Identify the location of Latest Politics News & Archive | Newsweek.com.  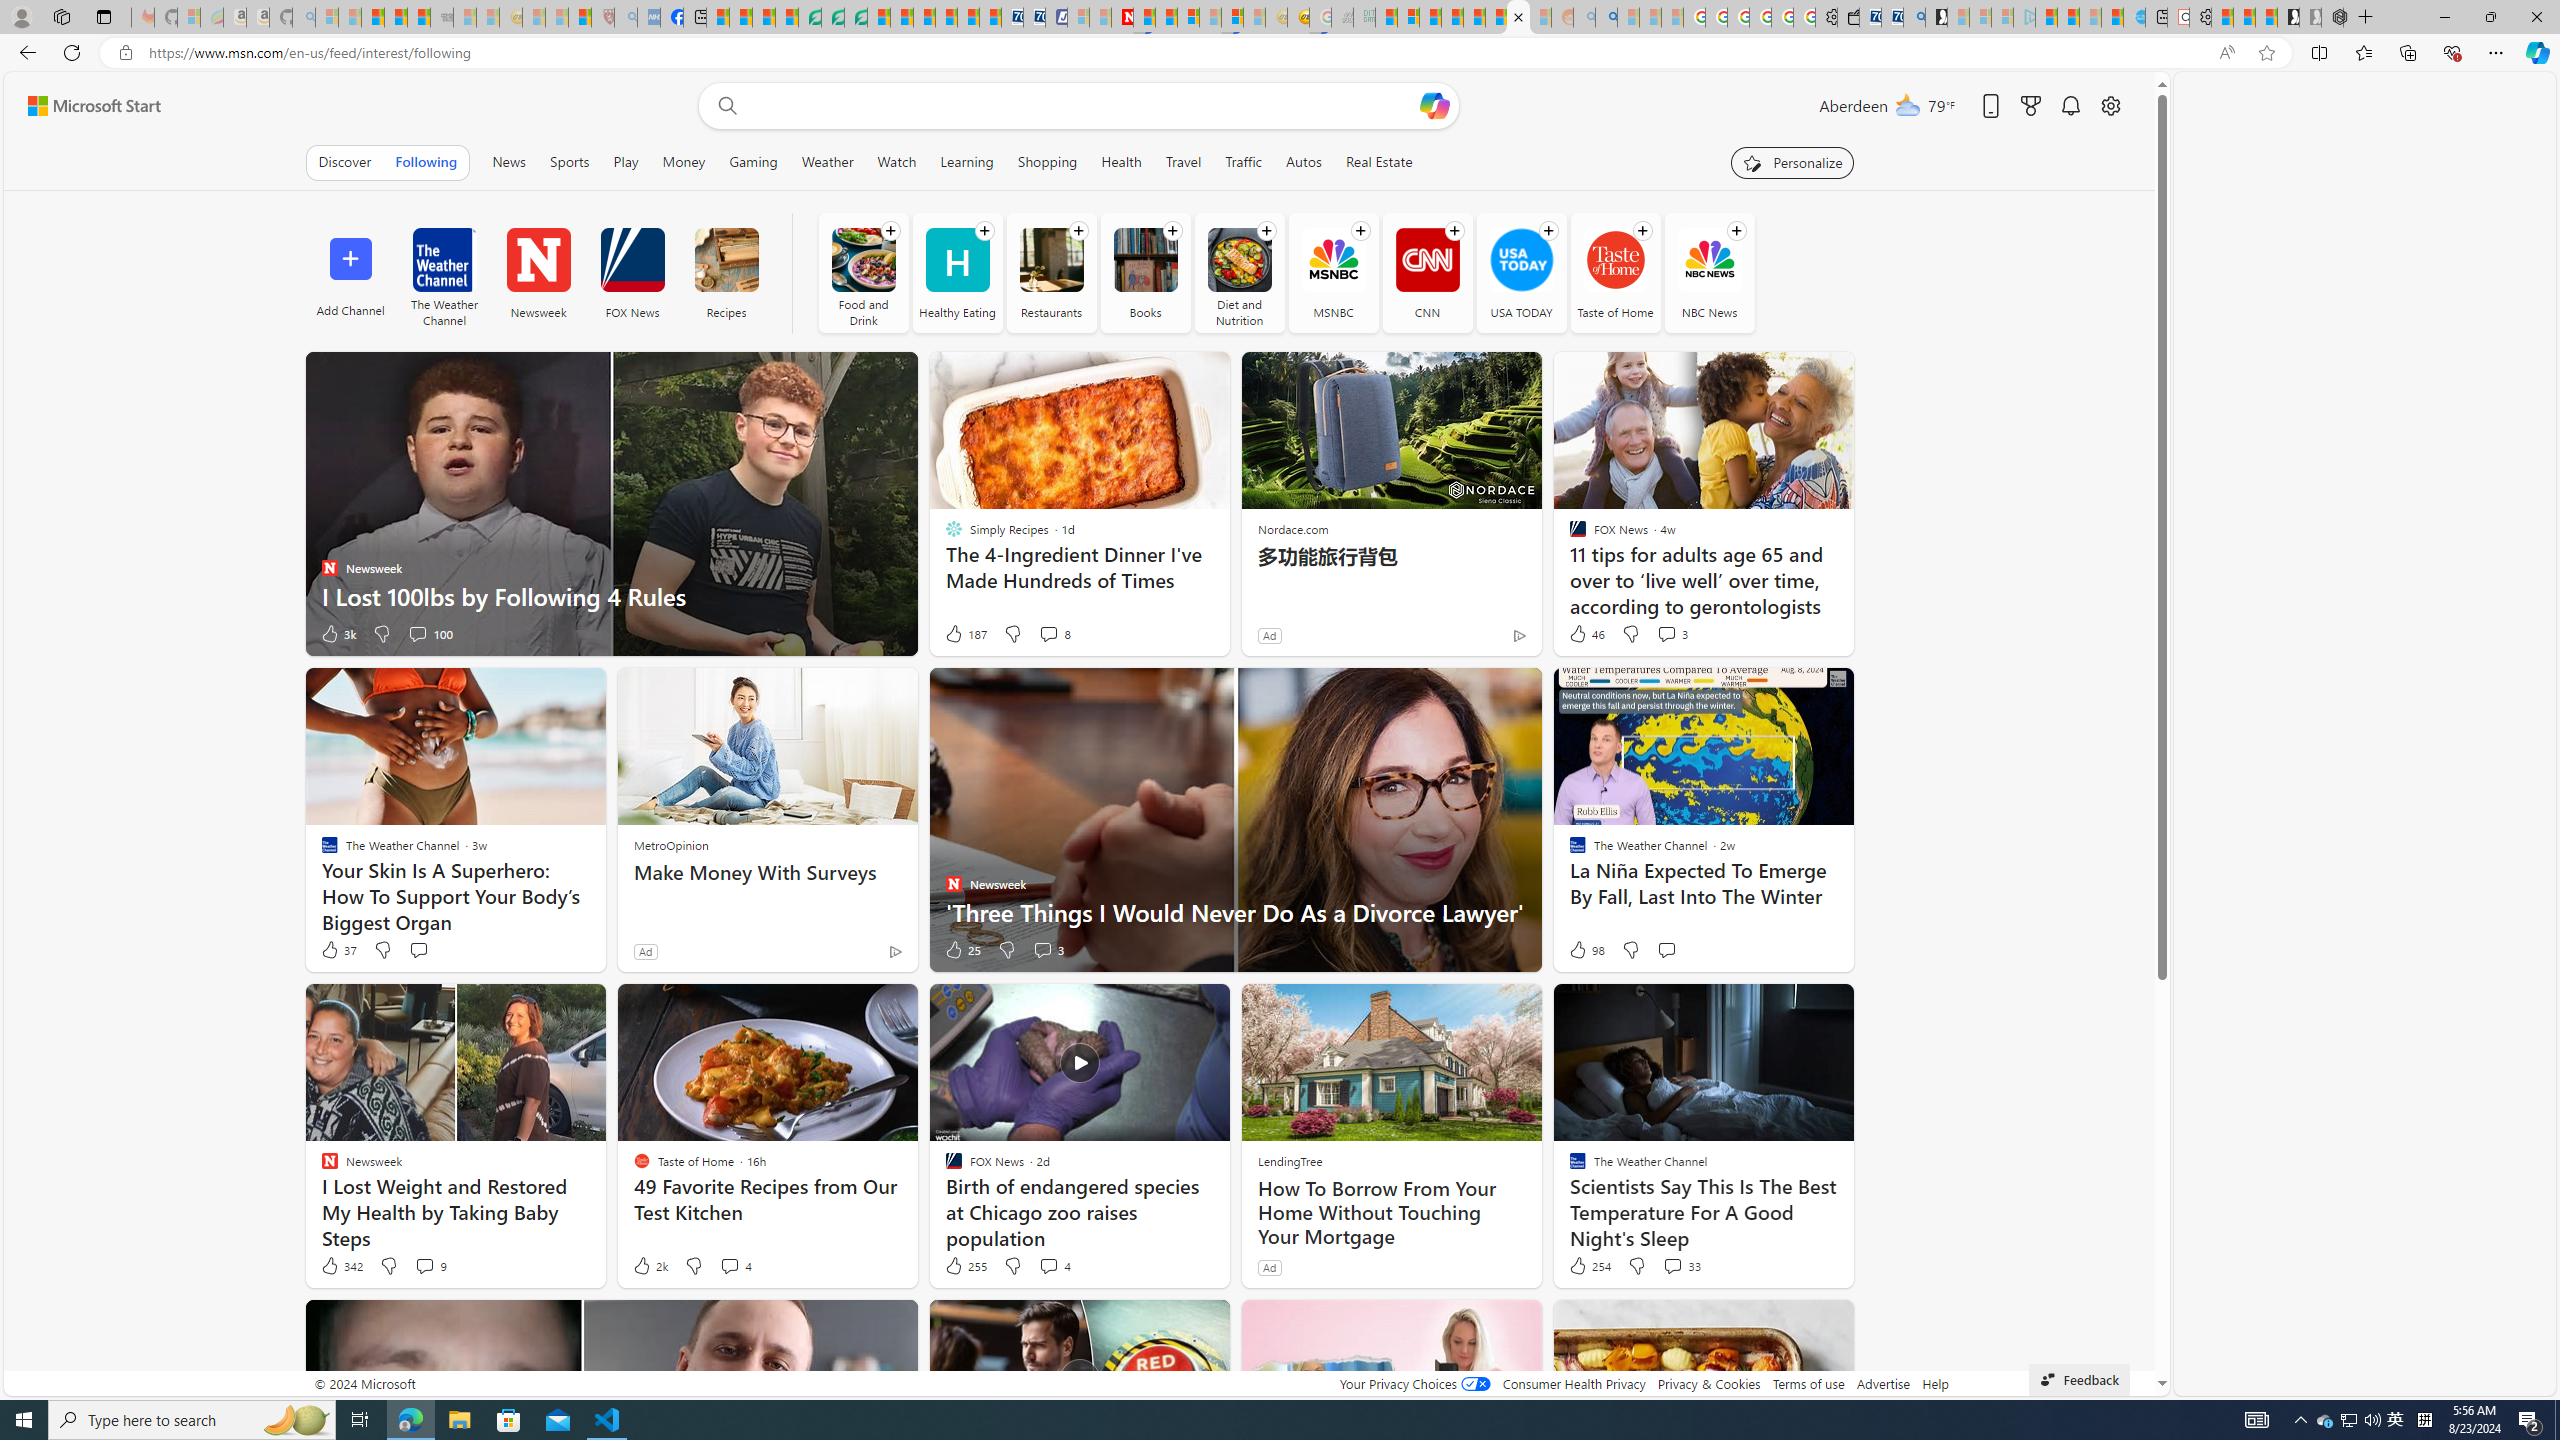
(1122, 17).